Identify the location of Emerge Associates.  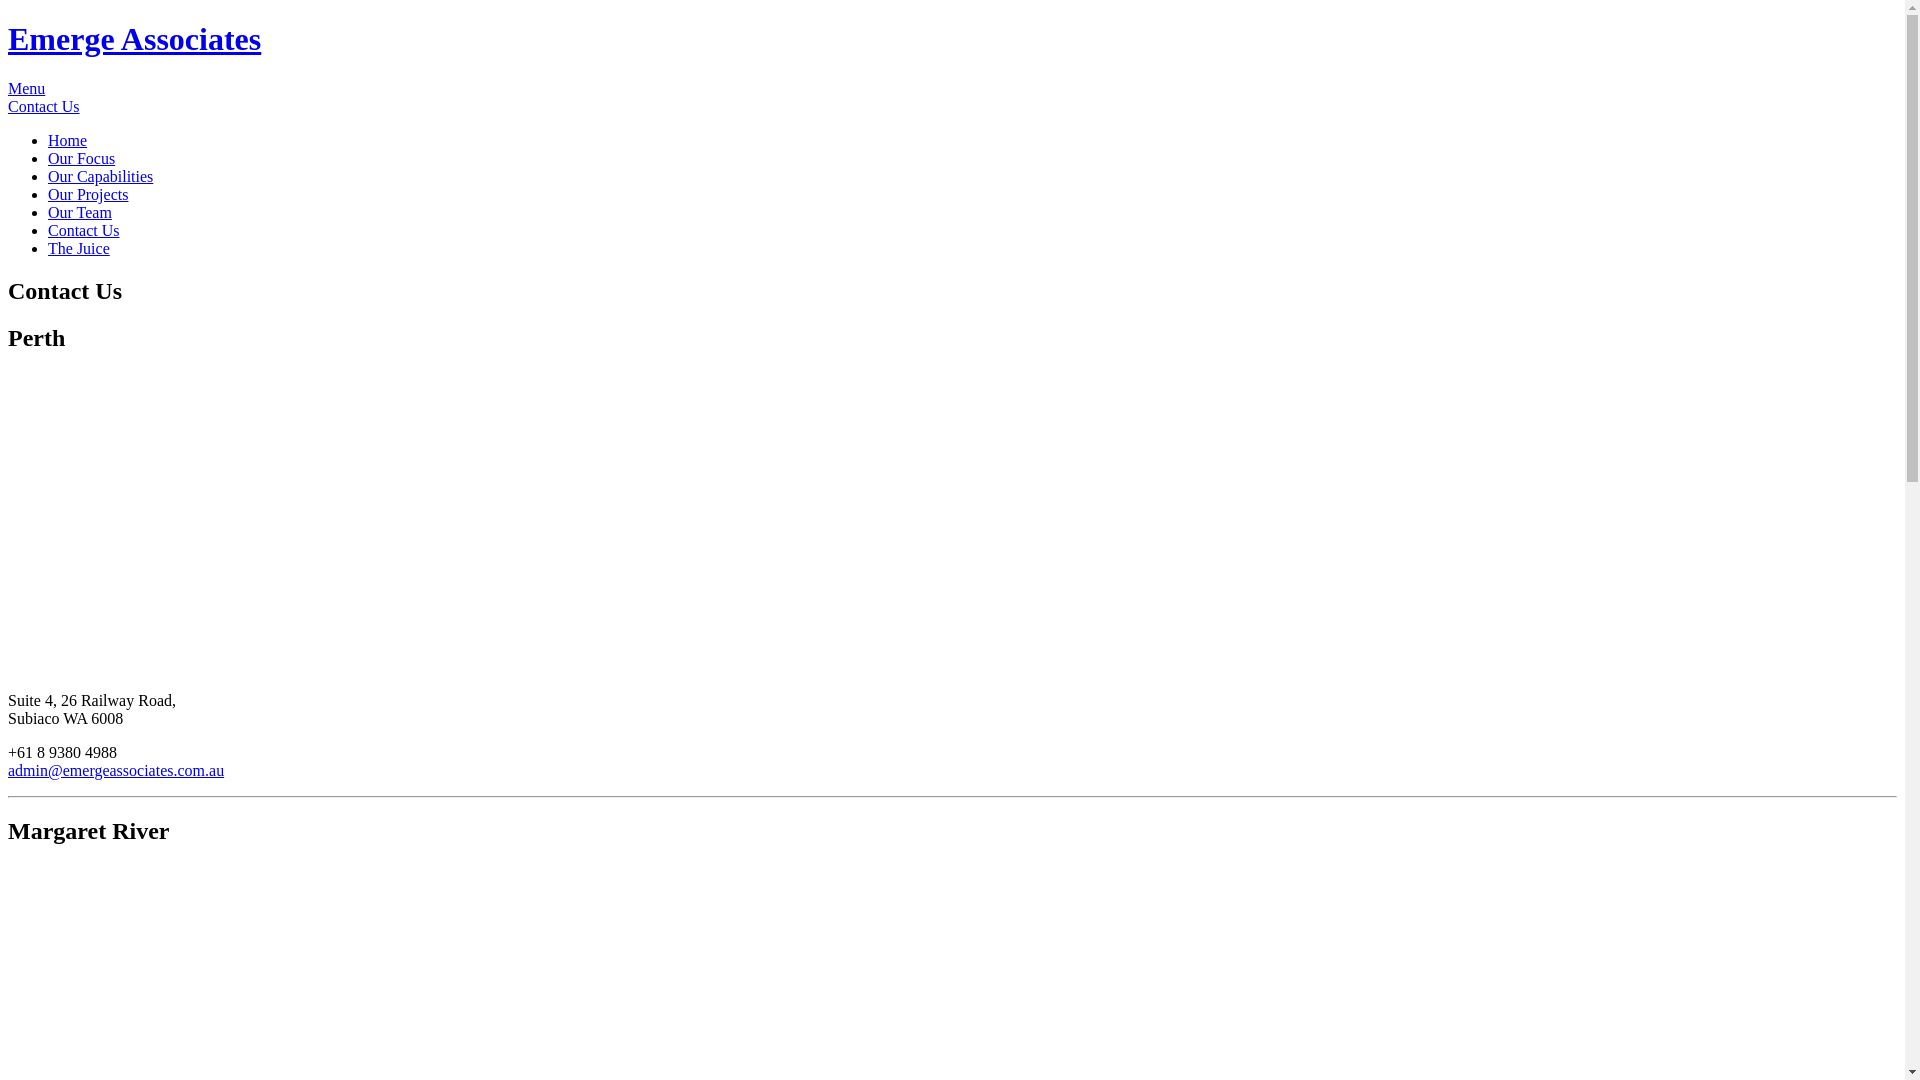
(134, 39).